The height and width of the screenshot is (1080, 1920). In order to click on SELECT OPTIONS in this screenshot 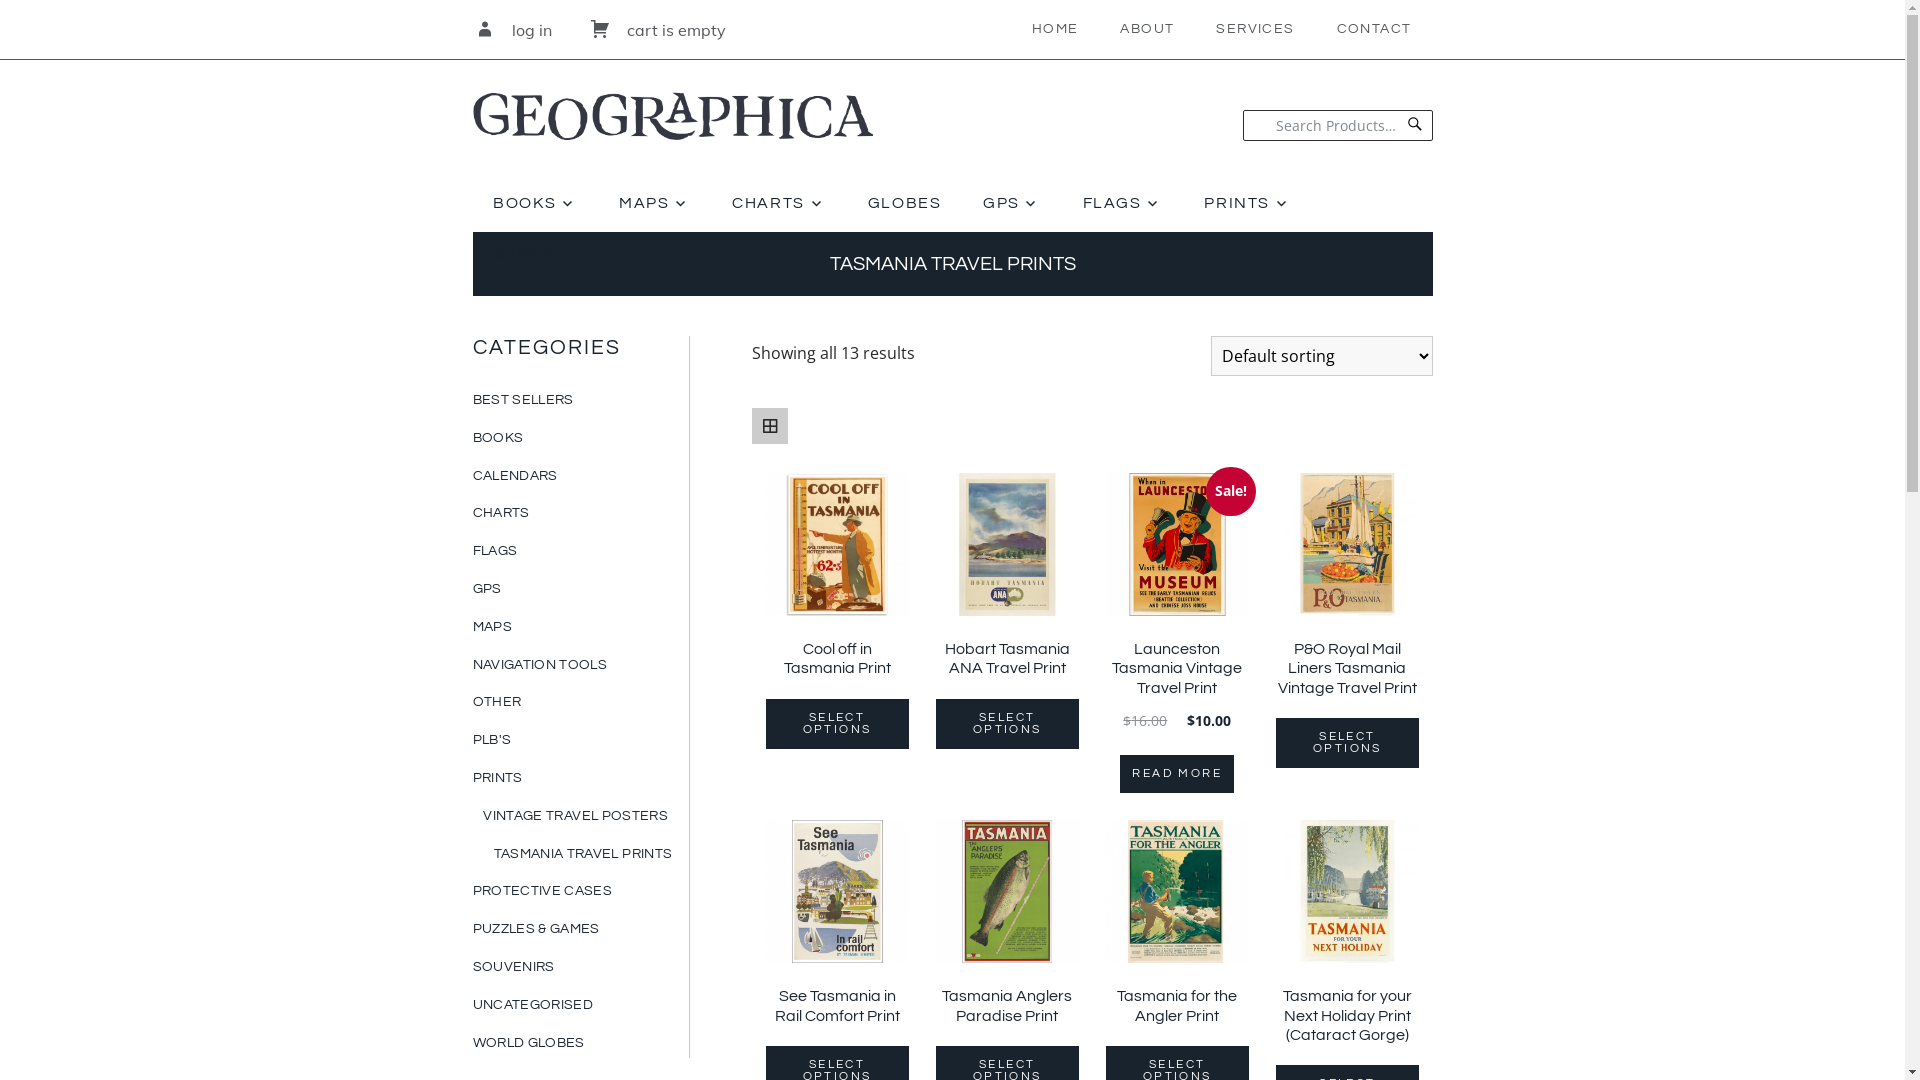, I will do `click(1008, 724)`.